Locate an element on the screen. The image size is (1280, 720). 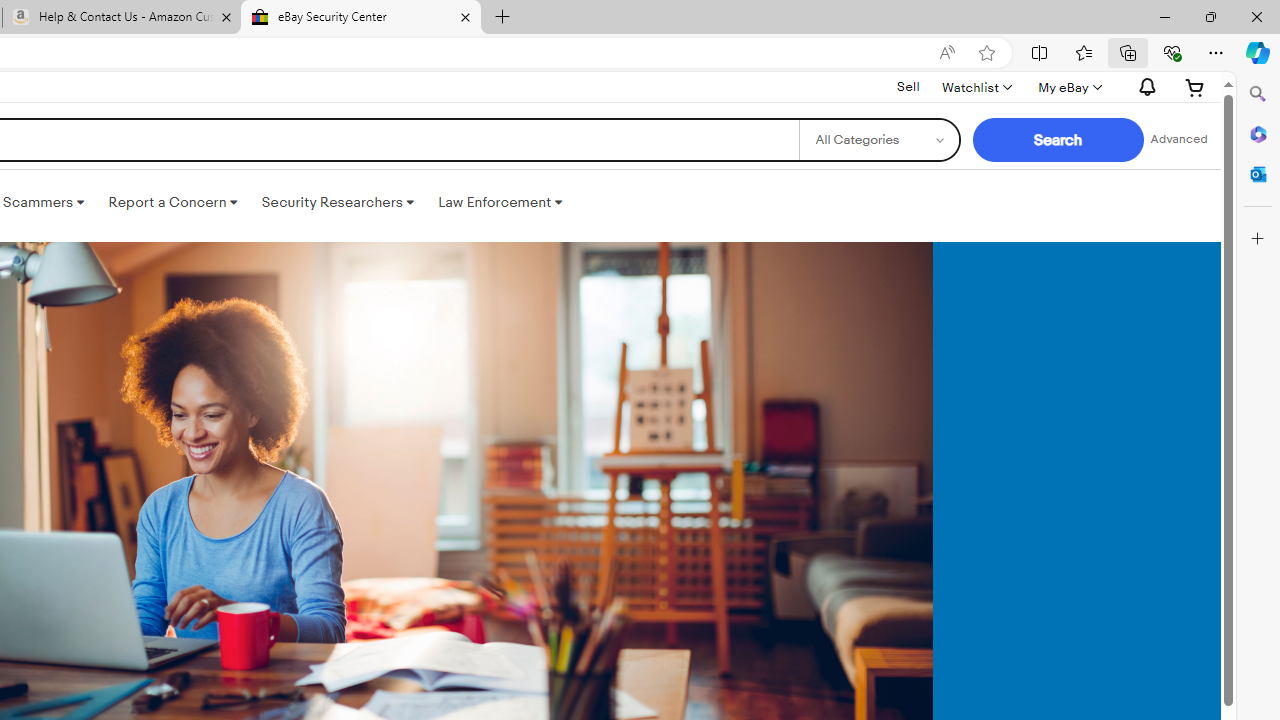
Your shopping cart is located at coordinates (1195, 87).